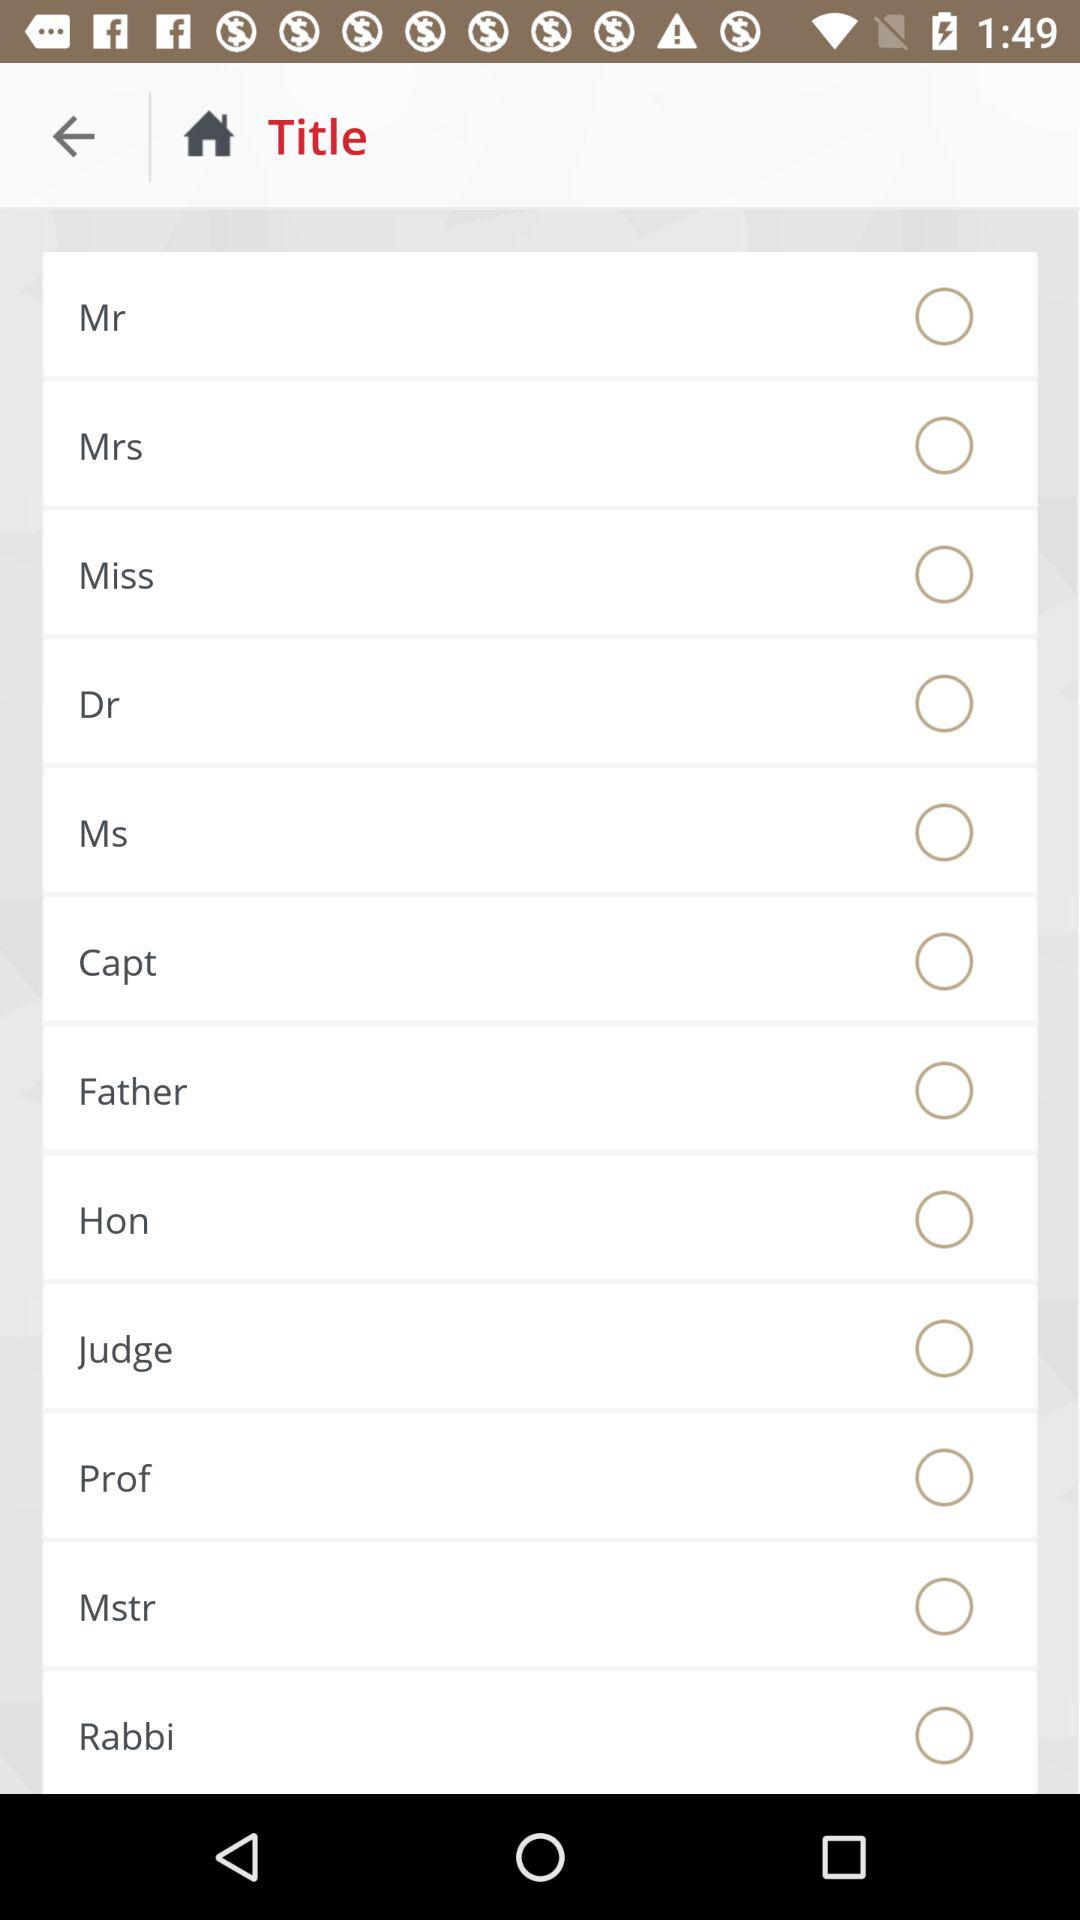 Image resolution: width=1080 pixels, height=1920 pixels. What do you see at coordinates (944, 1477) in the screenshot?
I see `chose title prof` at bounding box center [944, 1477].